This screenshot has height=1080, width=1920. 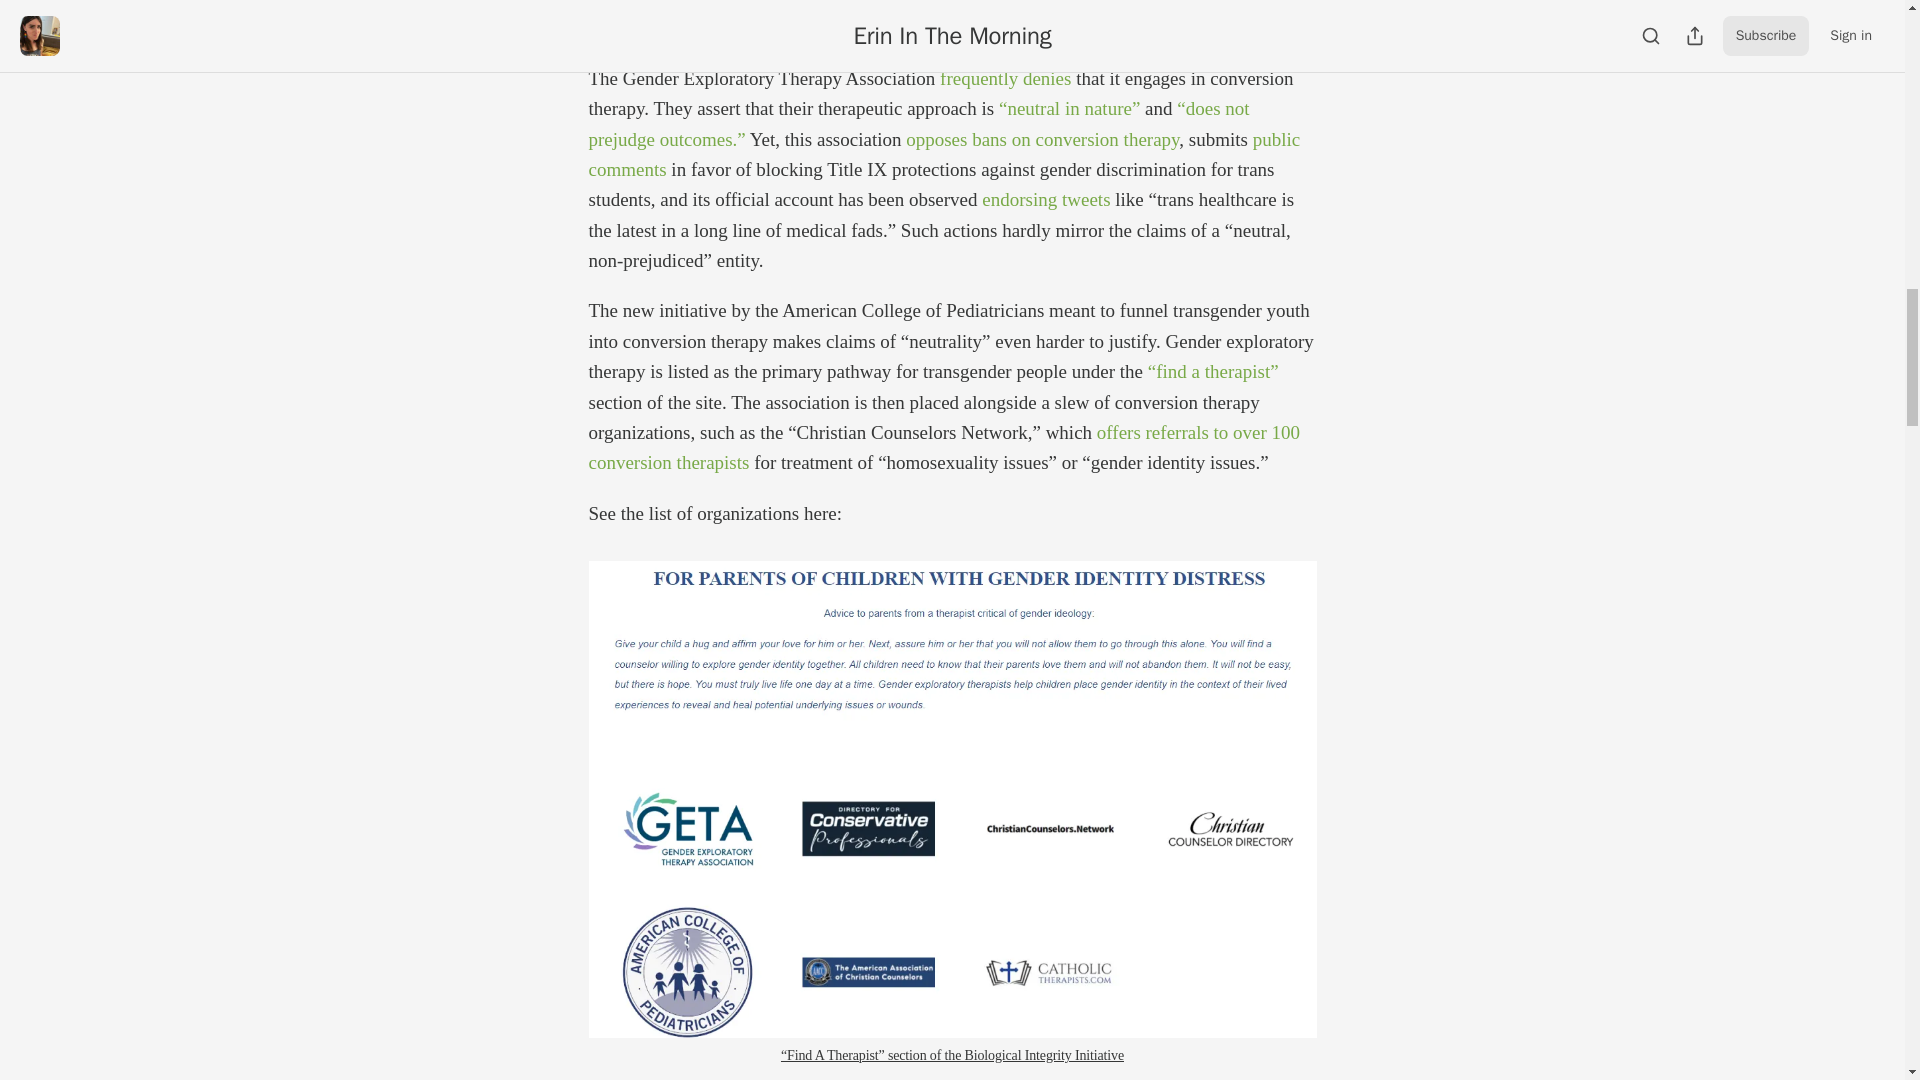 What do you see at coordinates (1045, 199) in the screenshot?
I see `endorsing tweets` at bounding box center [1045, 199].